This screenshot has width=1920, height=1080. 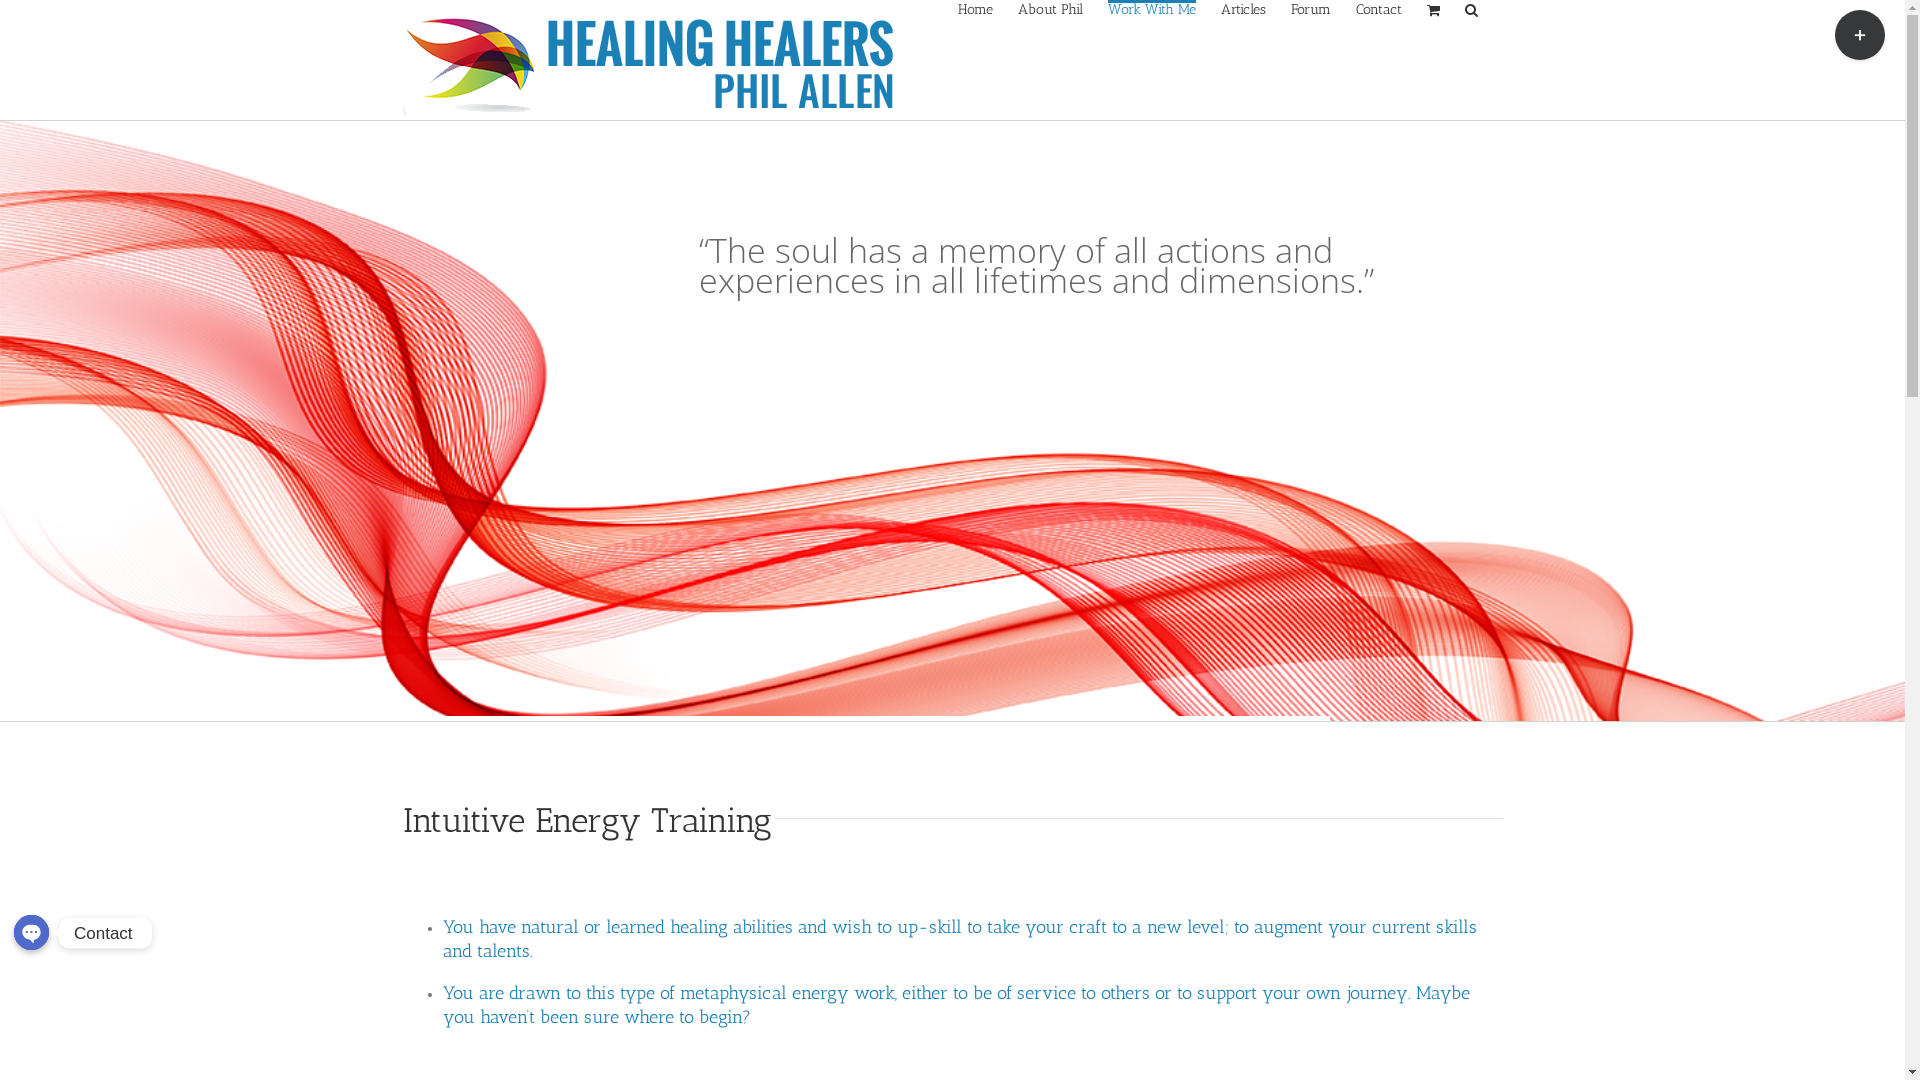 What do you see at coordinates (1242, 8) in the screenshot?
I see `Articles` at bounding box center [1242, 8].